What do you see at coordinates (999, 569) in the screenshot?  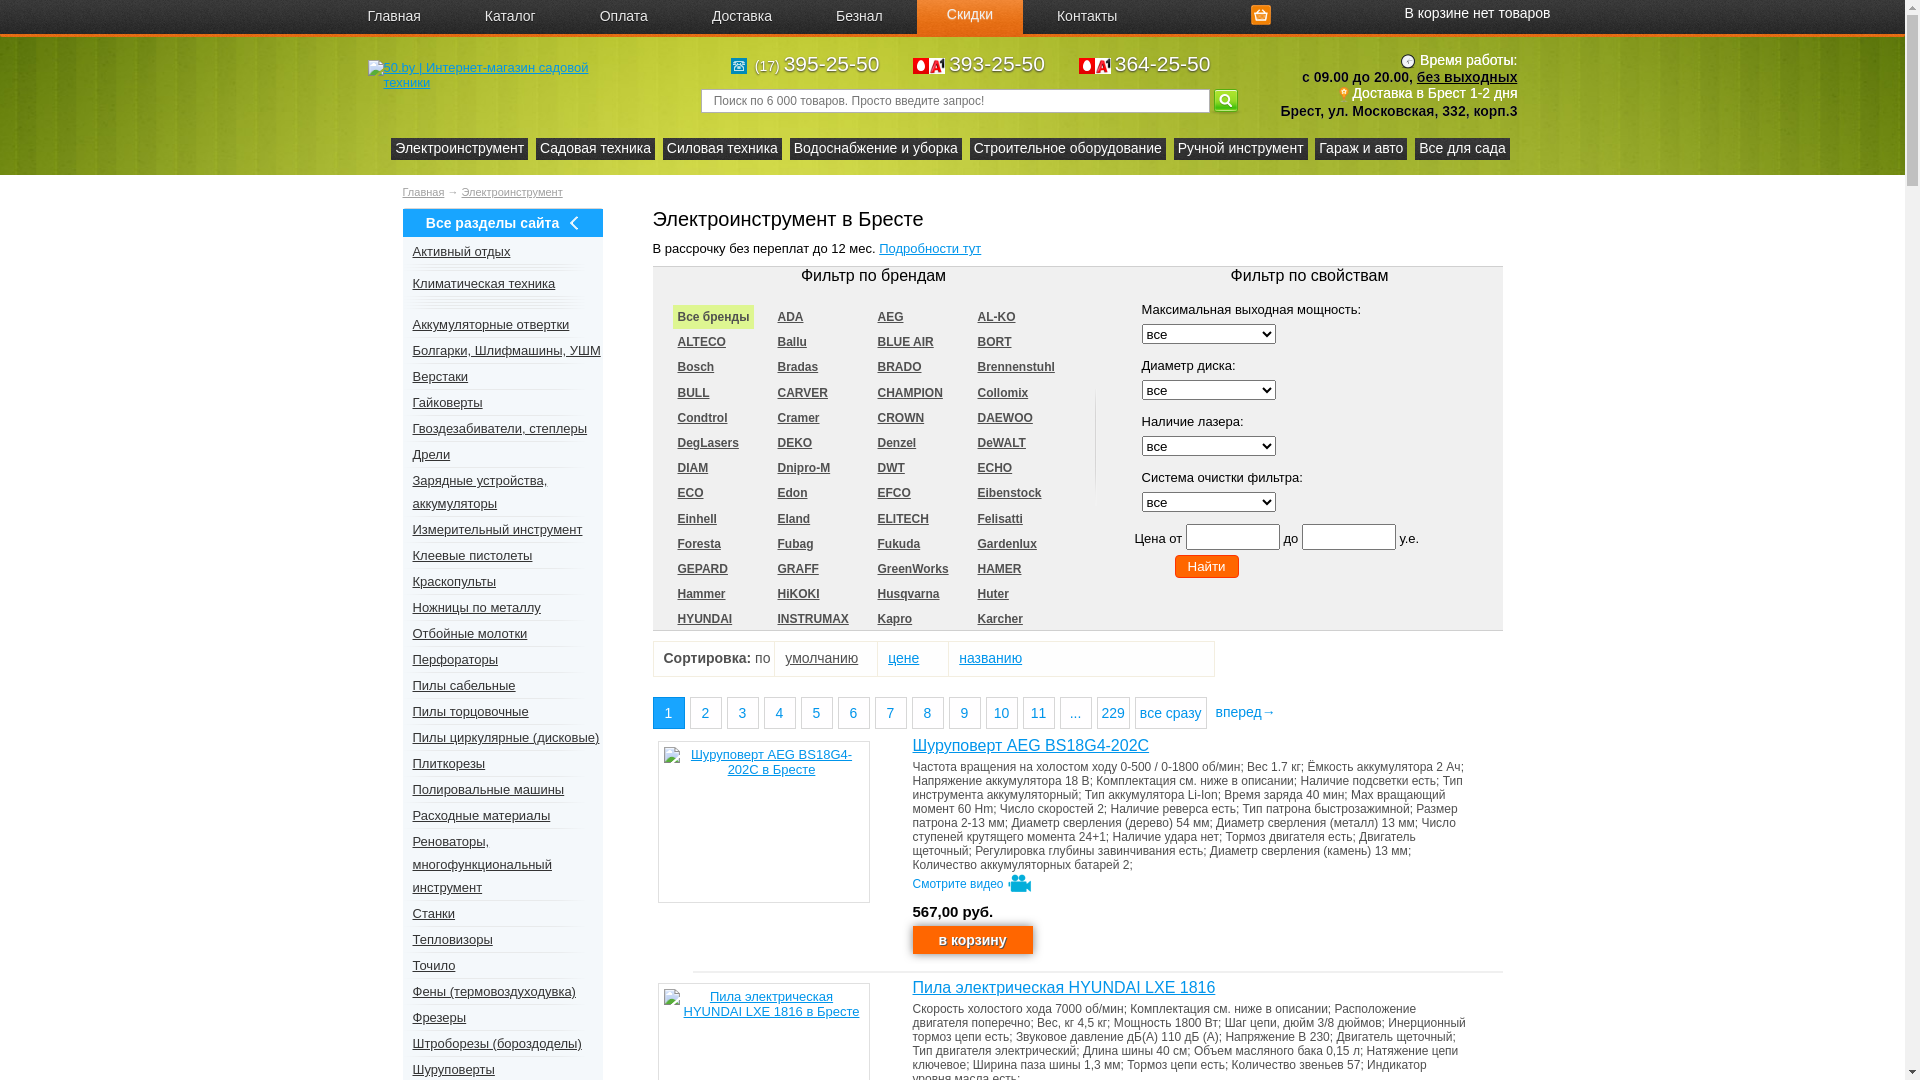 I see `HAMER` at bounding box center [999, 569].